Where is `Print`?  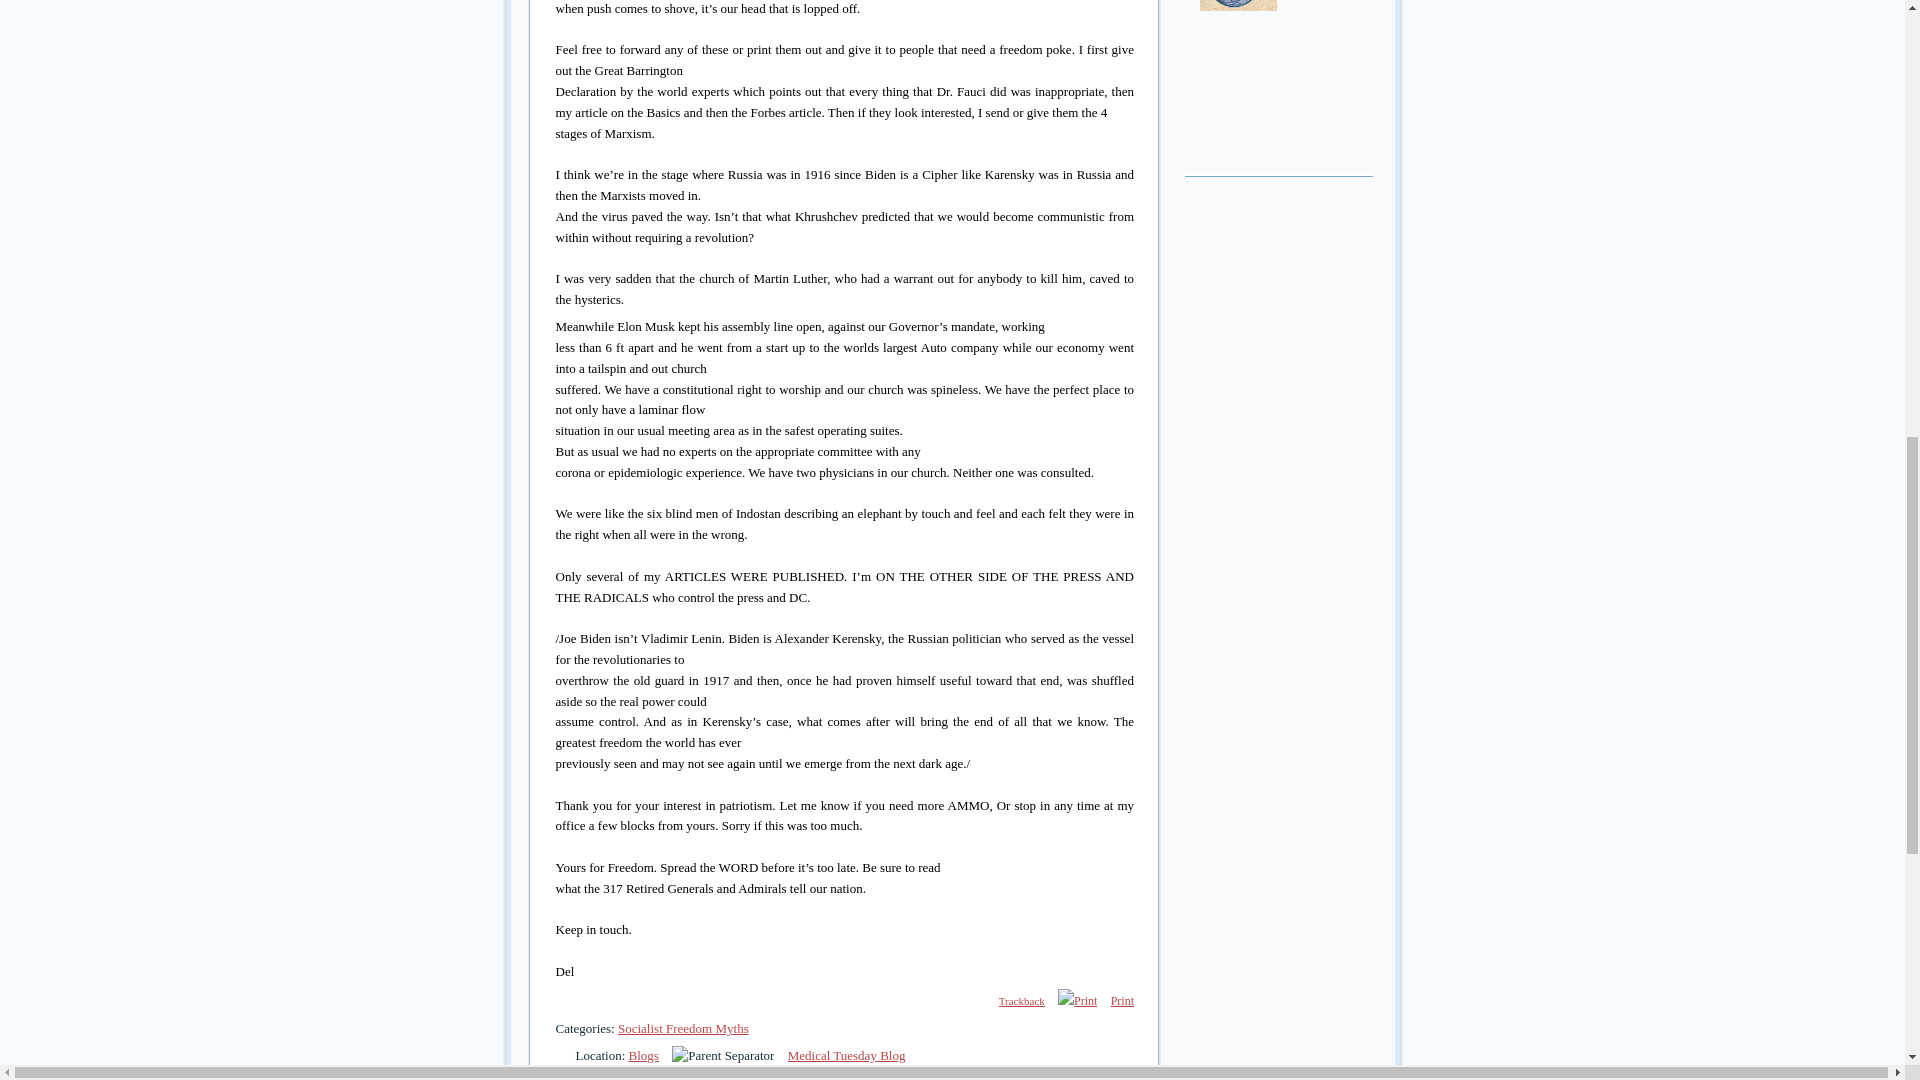
Print is located at coordinates (1076, 1001).